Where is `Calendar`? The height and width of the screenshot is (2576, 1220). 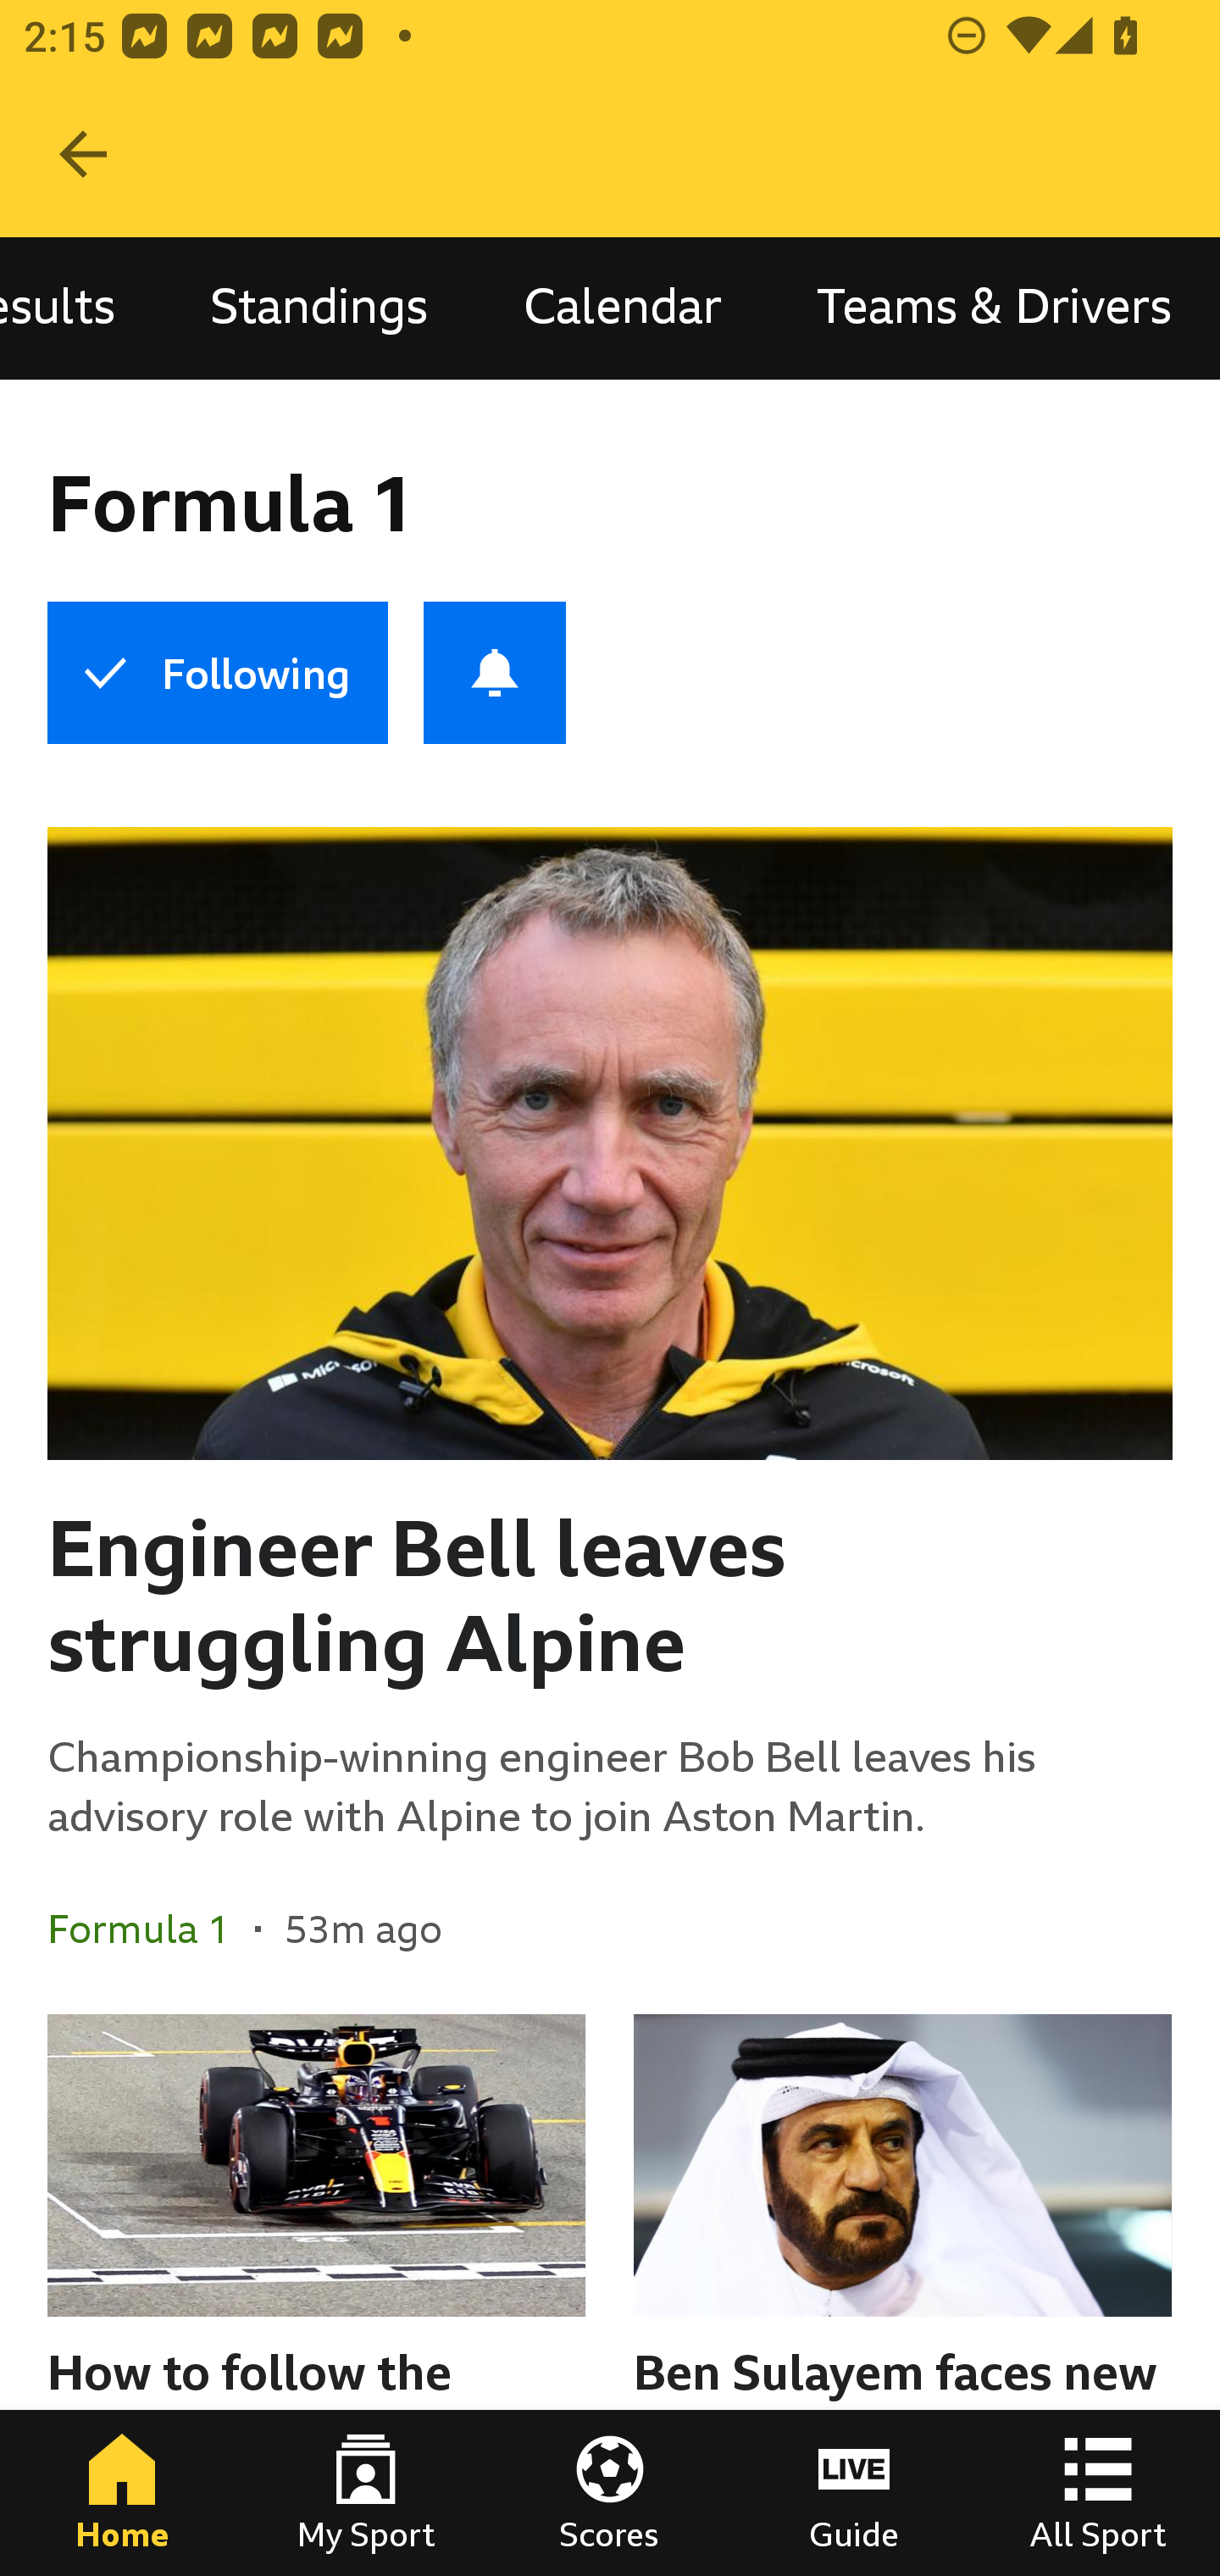
Calendar is located at coordinates (622, 307).